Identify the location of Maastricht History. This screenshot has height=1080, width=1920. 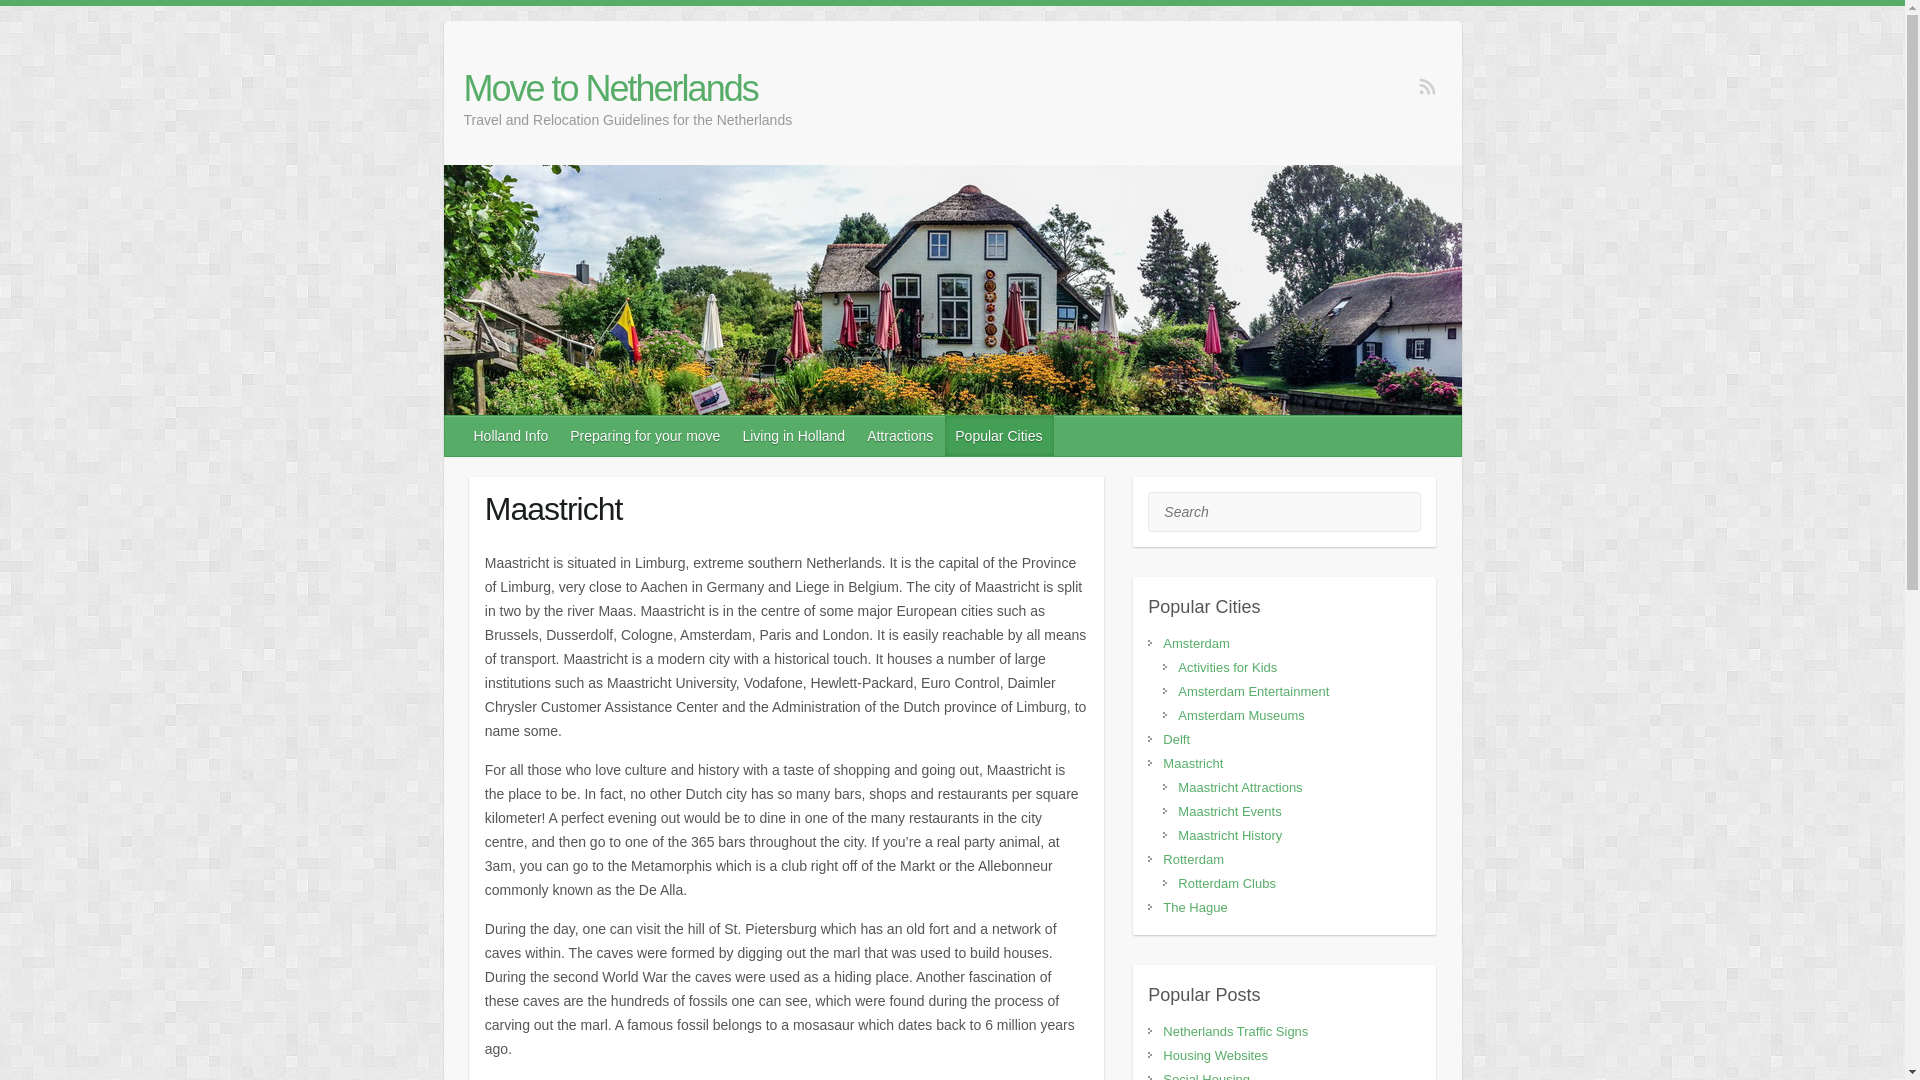
(1230, 836).